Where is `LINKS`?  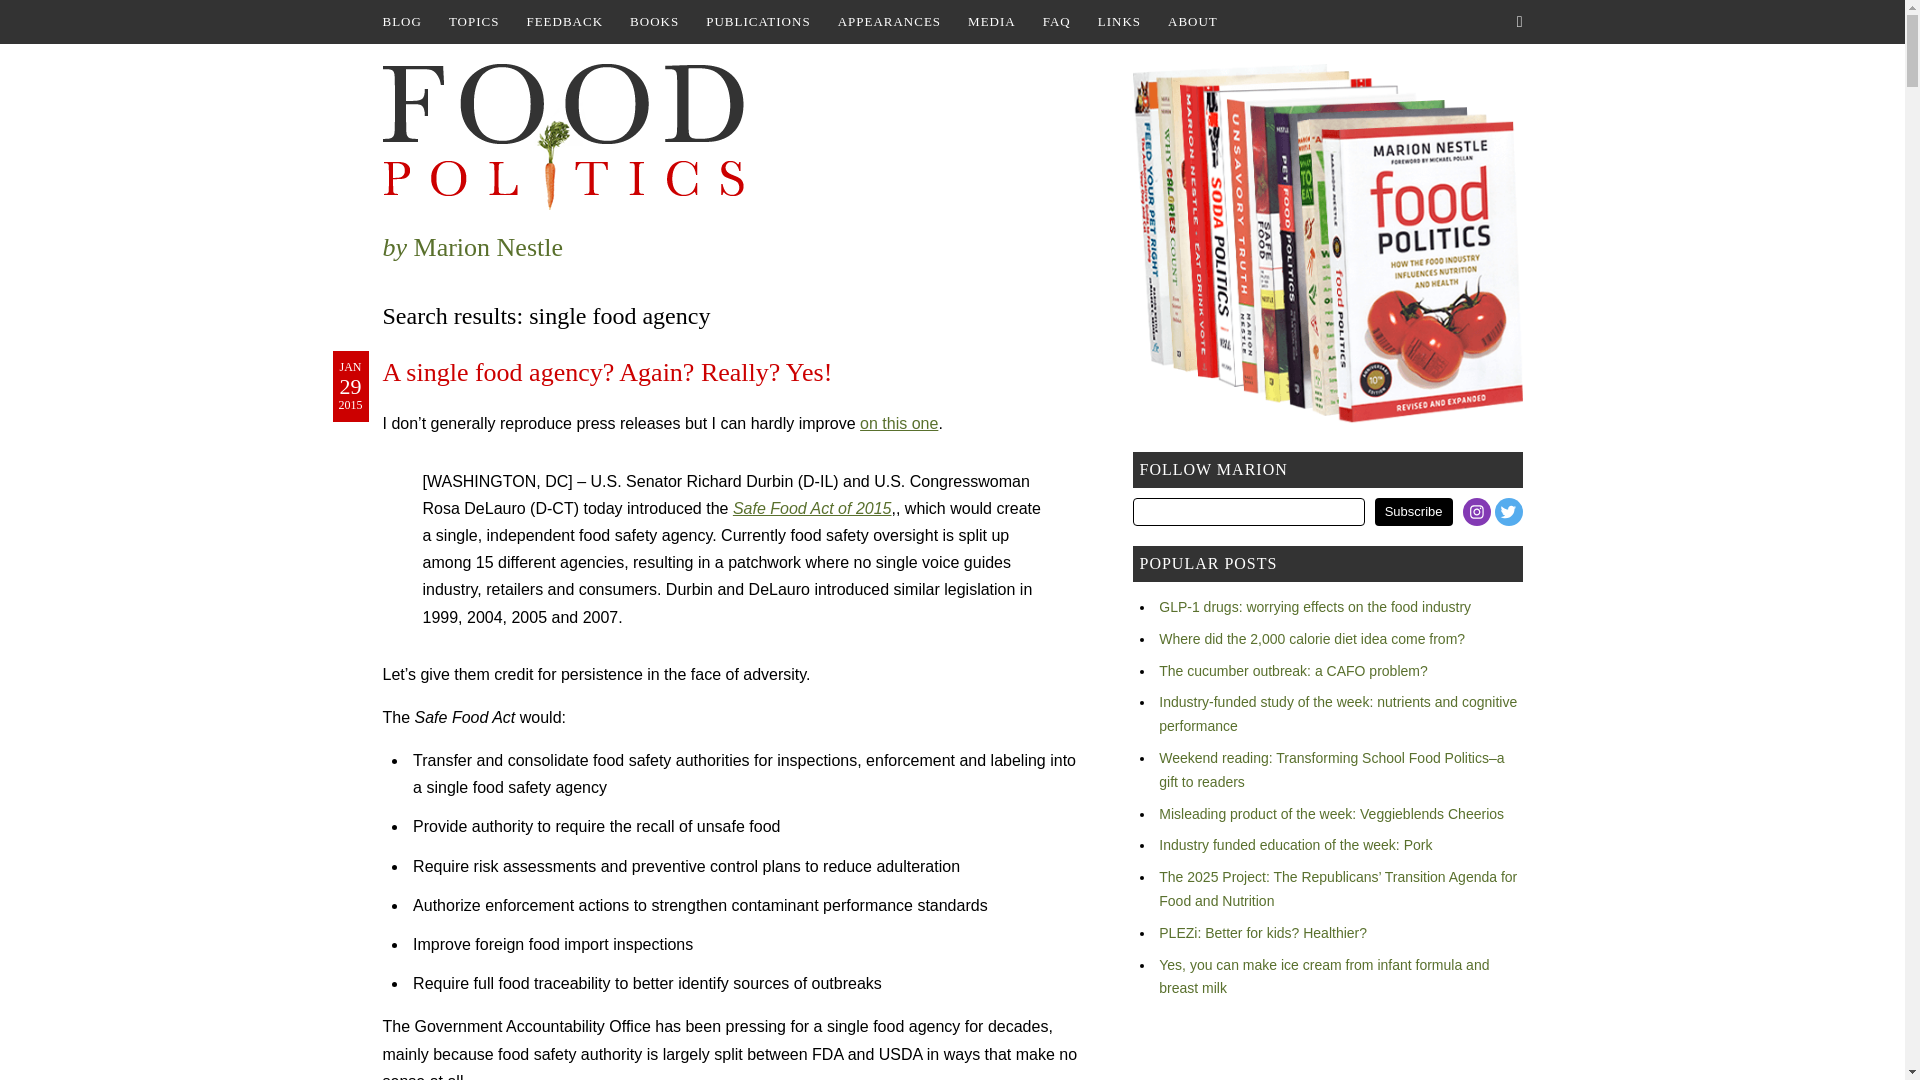
LINKS is located at coordinates (1119, 22).